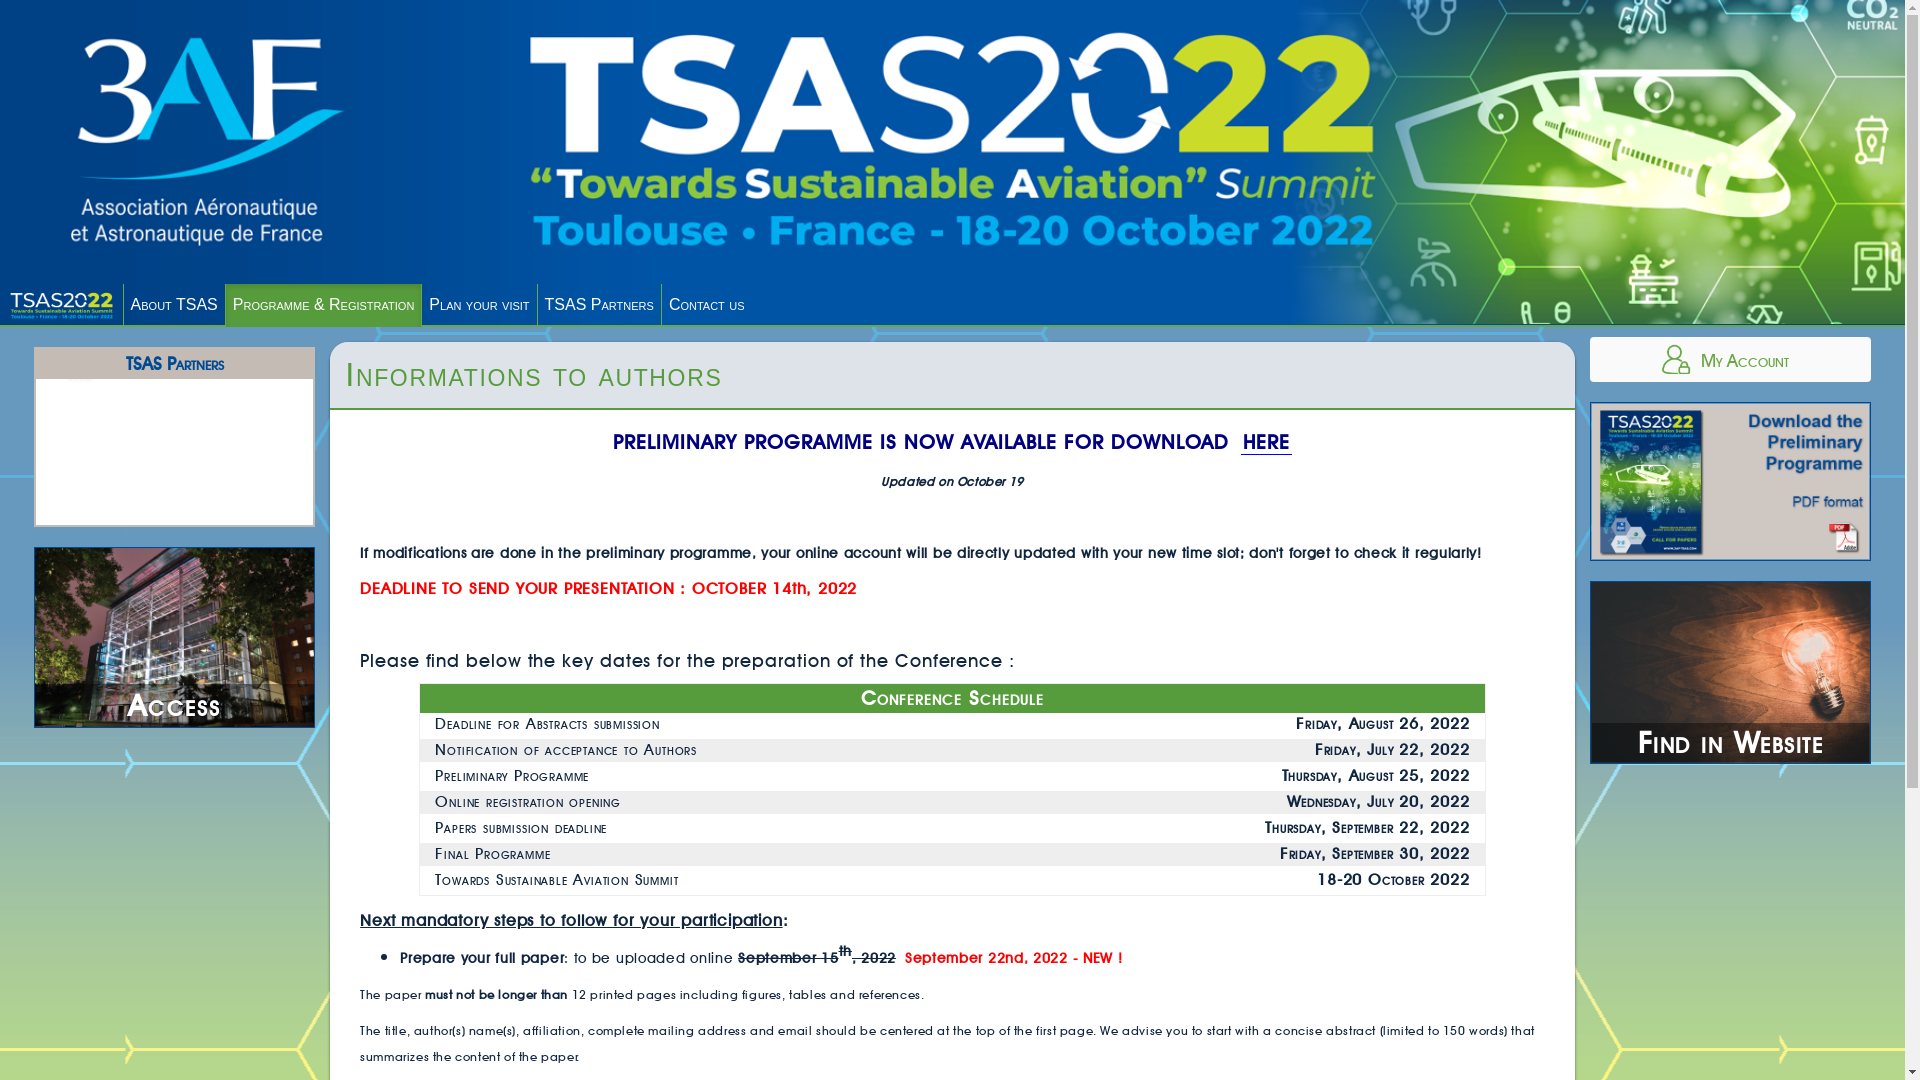 The height and width of the screenshot is (1080, 1920). Describe the element at coordinates (1266, 442) in the screenshot. I see `HERE` at that location.